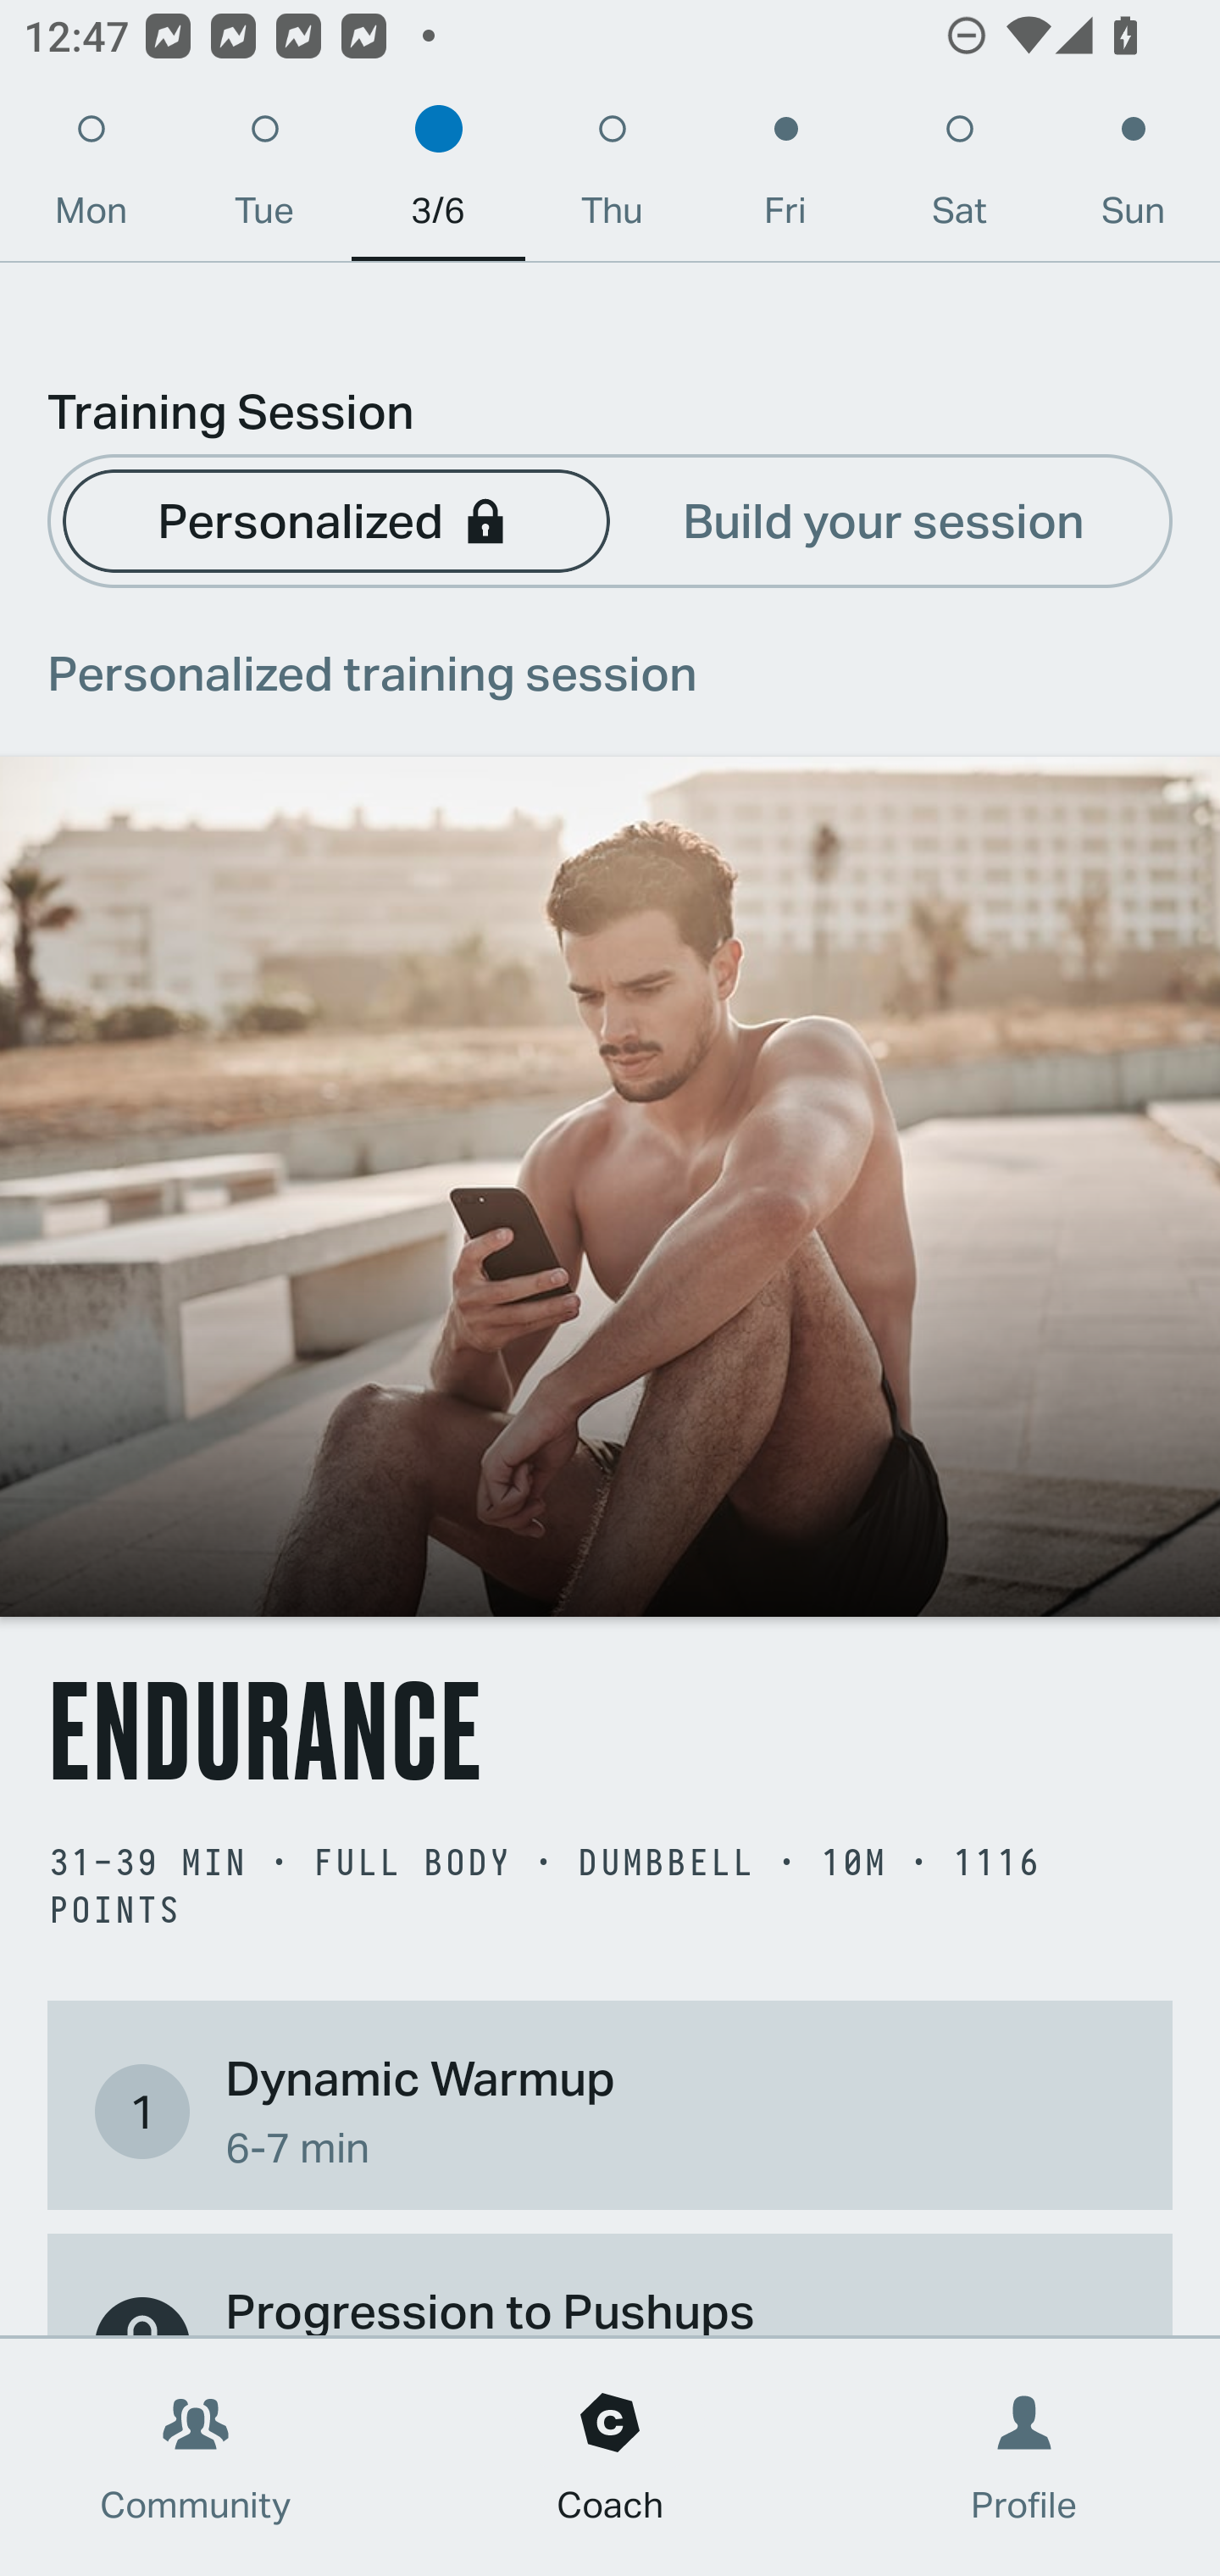 The image size is (1220, 2576). Describe the element at coordinates (785, 178) in the screenshot. I see `Fri` at that location.